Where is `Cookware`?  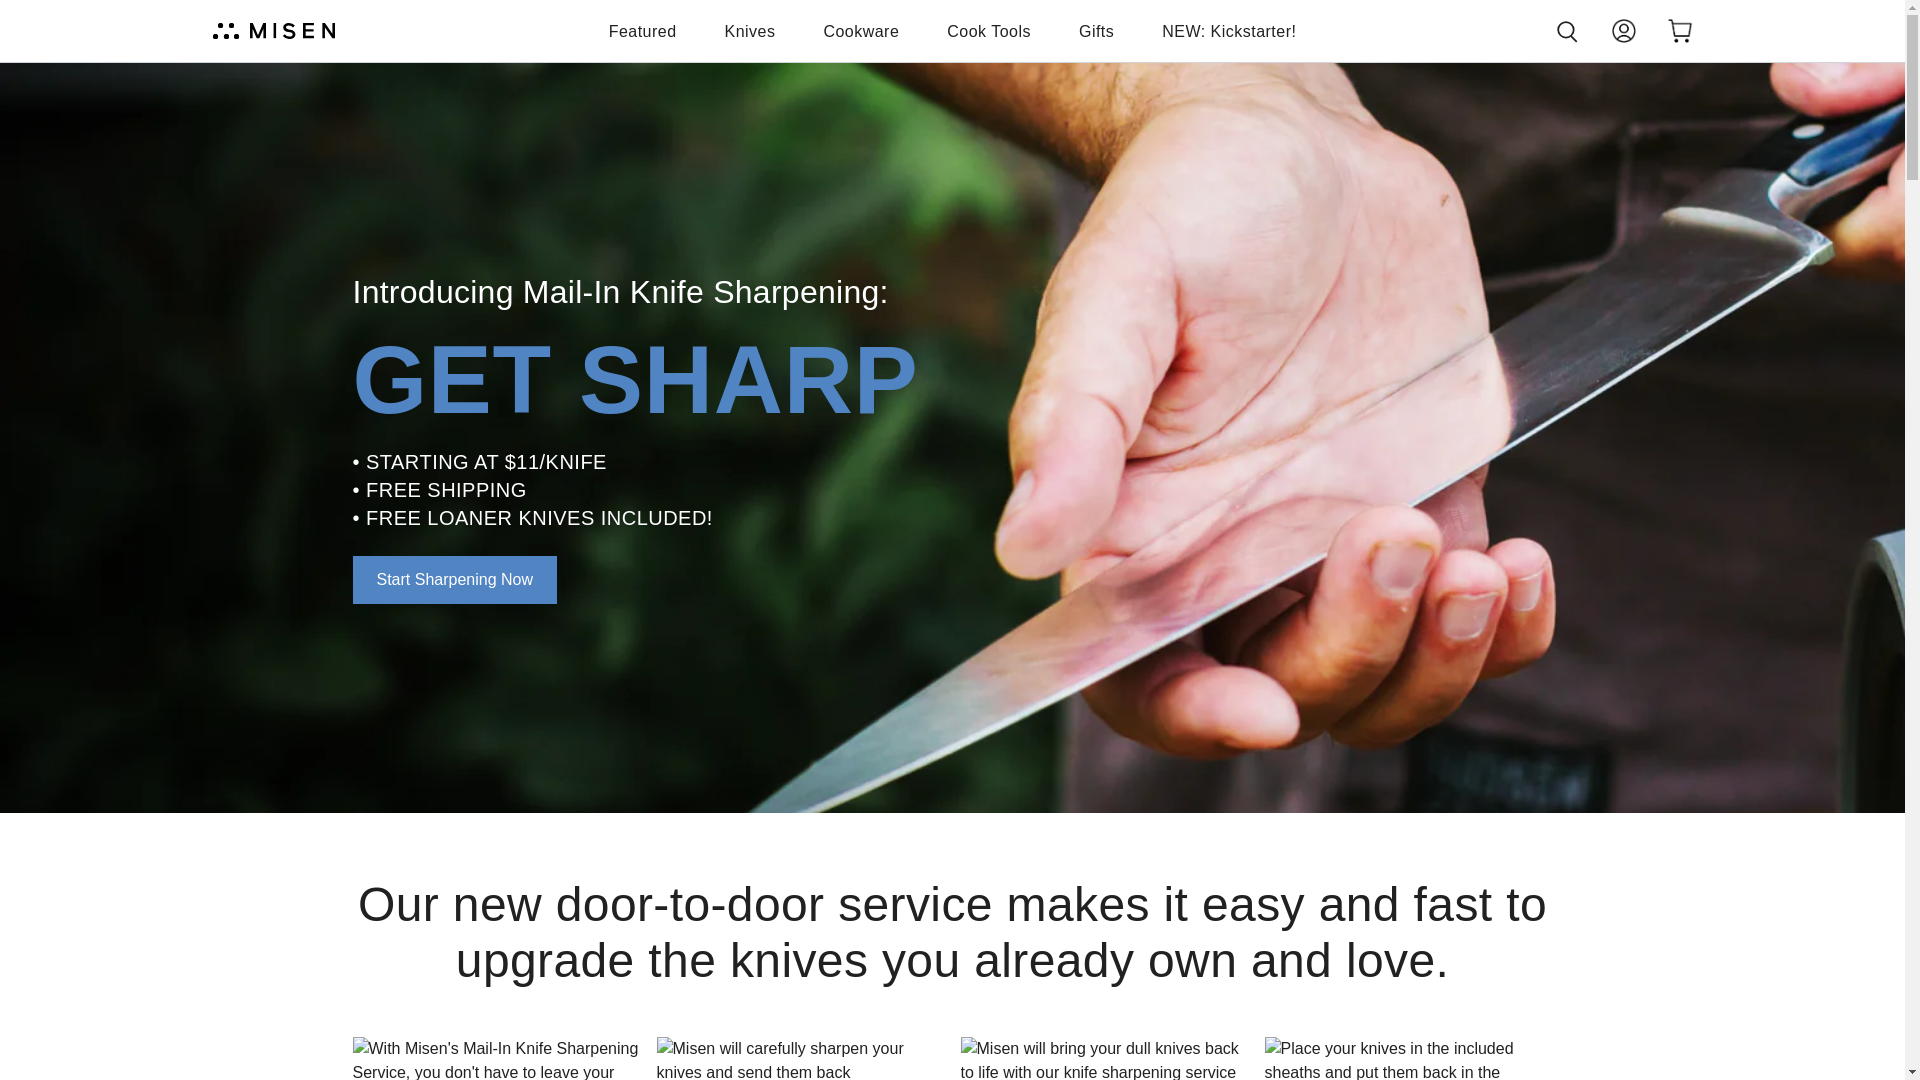 Cookware is located at coordinates (860, 32).